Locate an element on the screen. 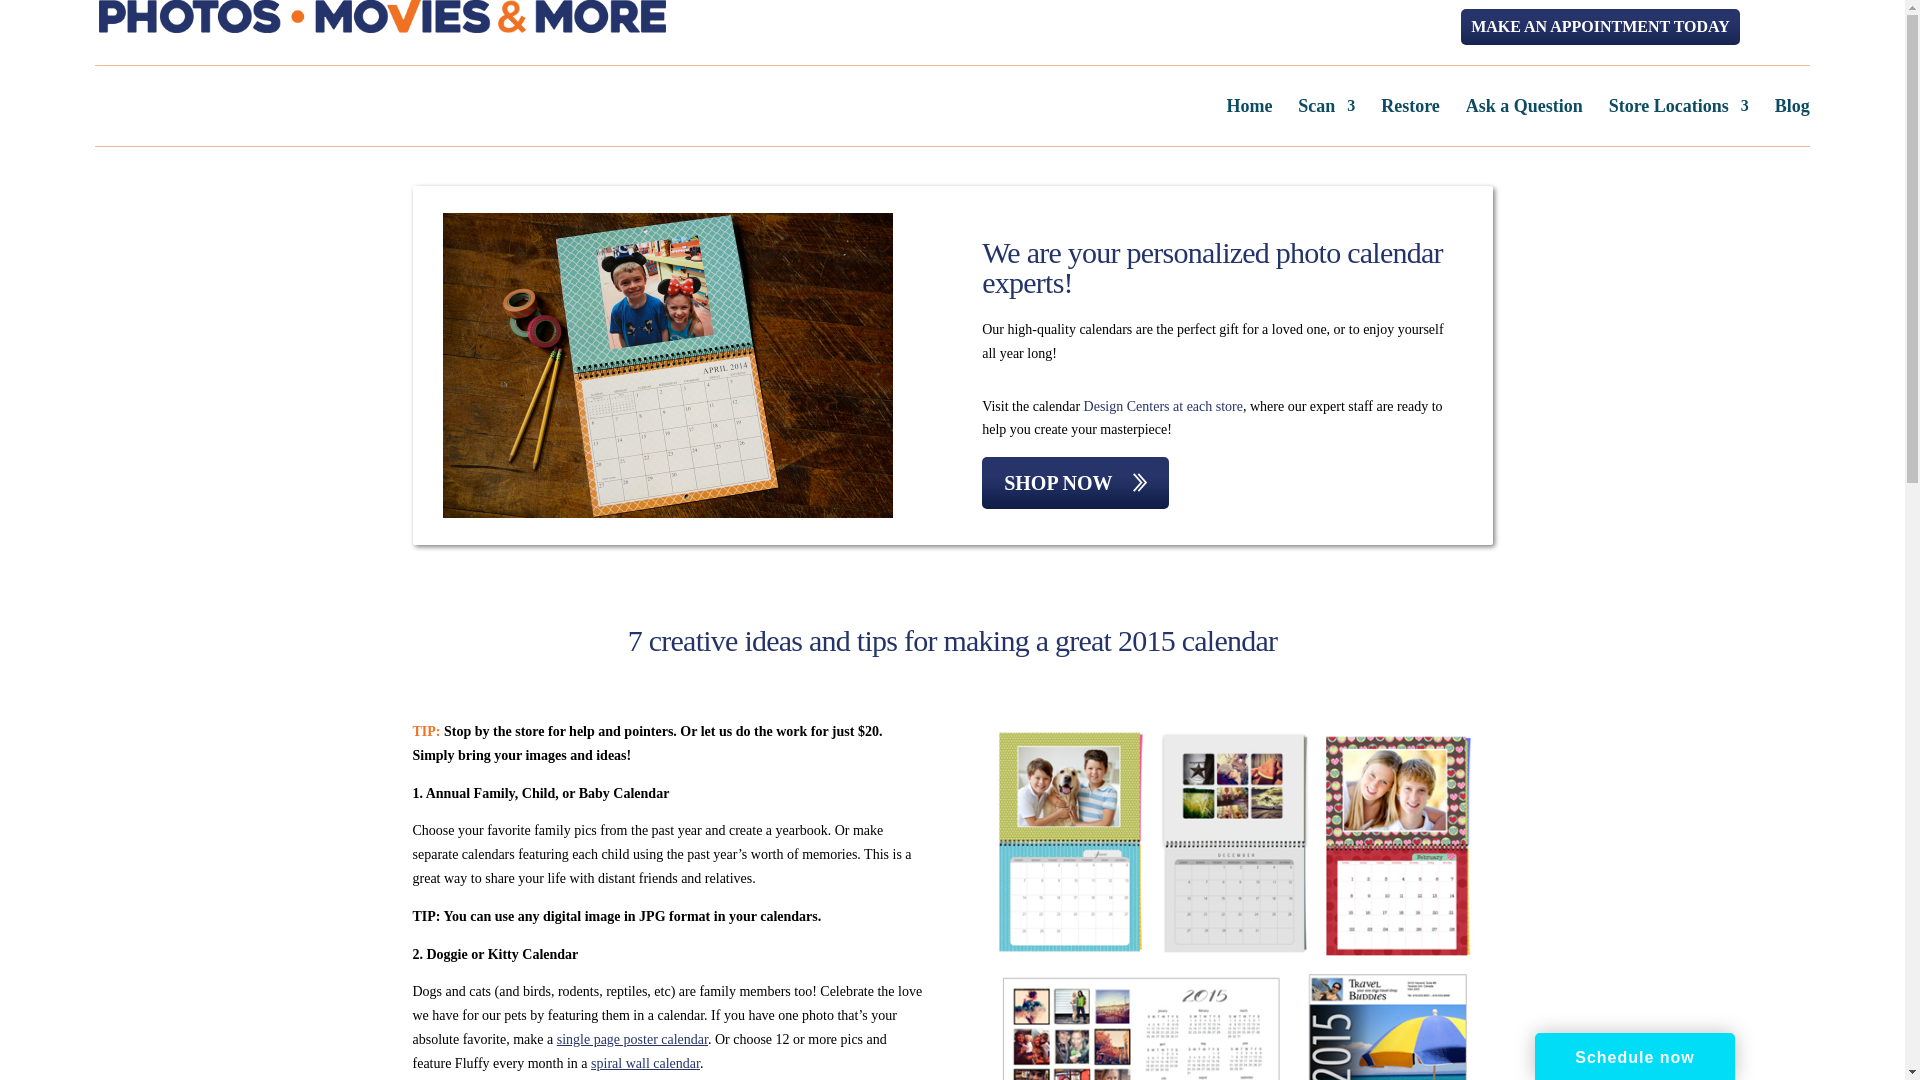 The image size is (1920, 1080). 0 Items is located at coordinates (1782, 27).